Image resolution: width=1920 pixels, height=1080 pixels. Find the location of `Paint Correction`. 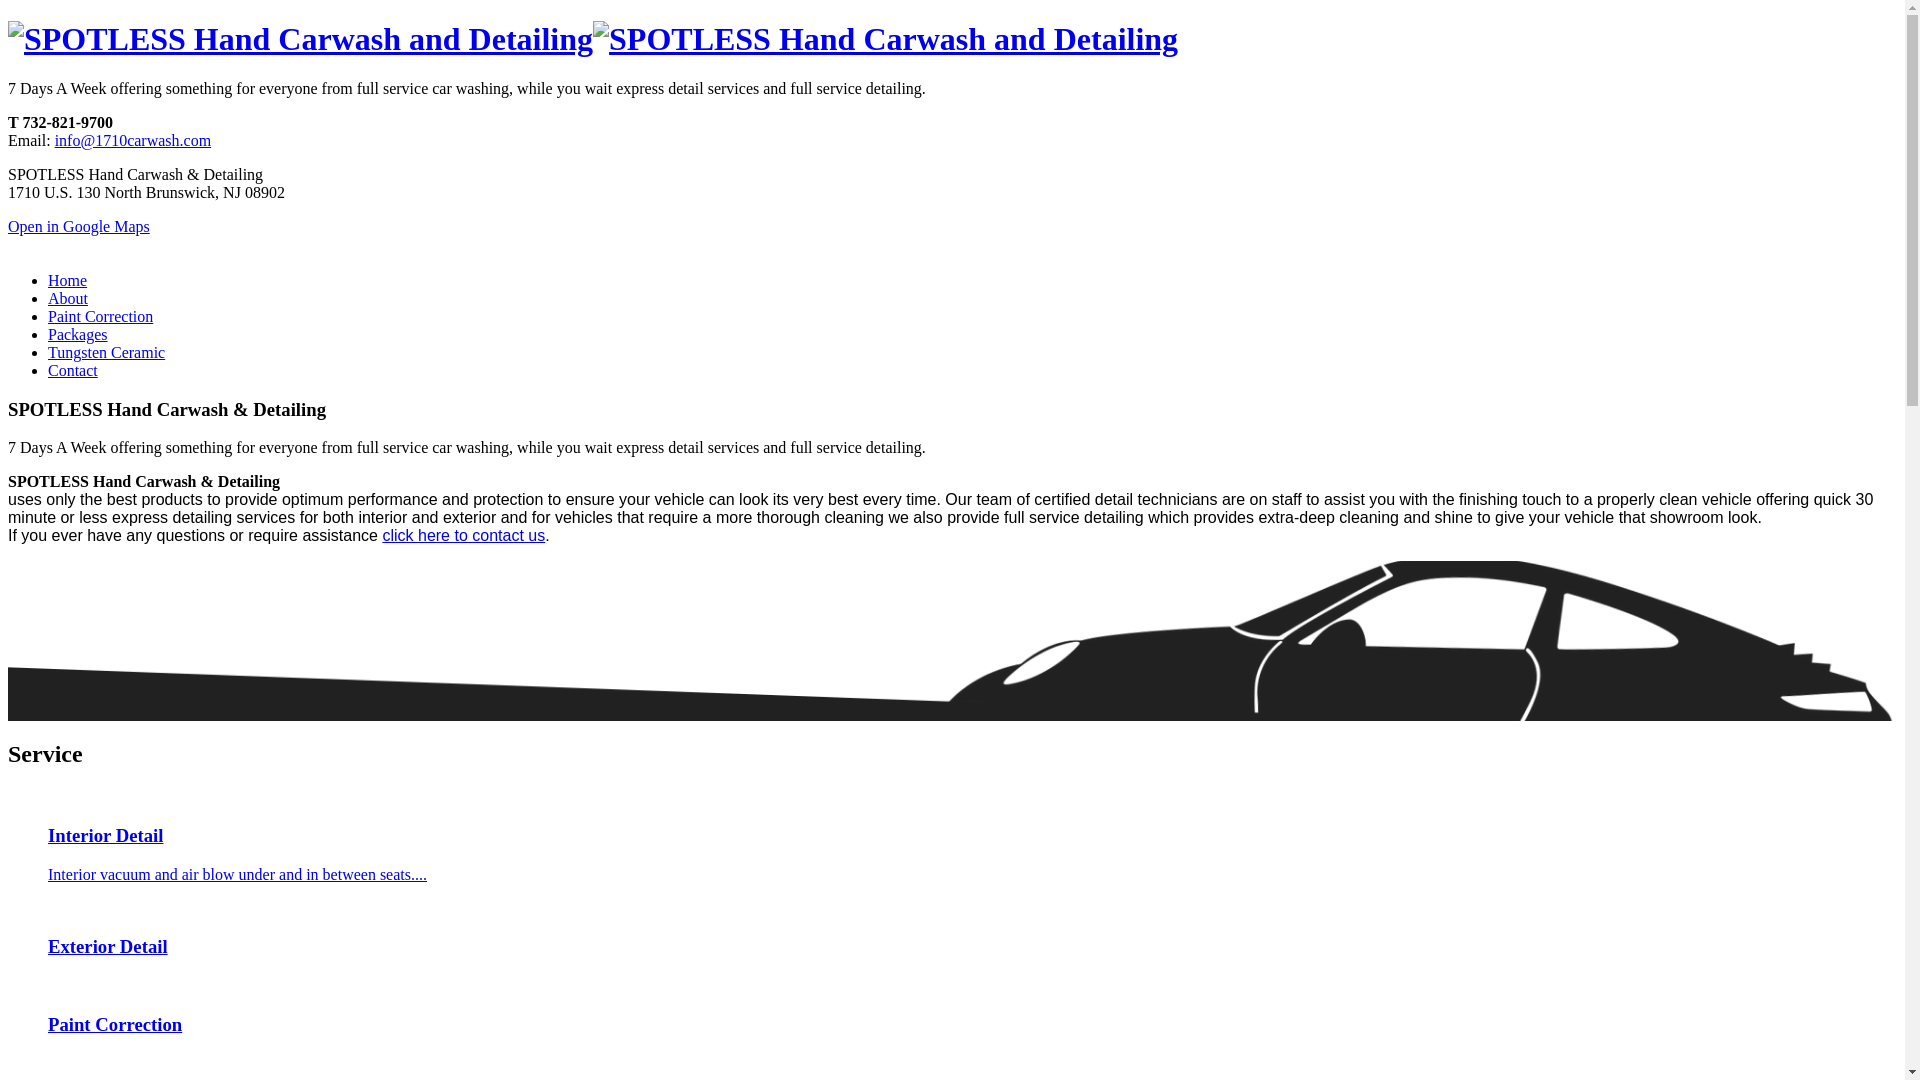

Paint Correction is located at coordinates (100, 316).